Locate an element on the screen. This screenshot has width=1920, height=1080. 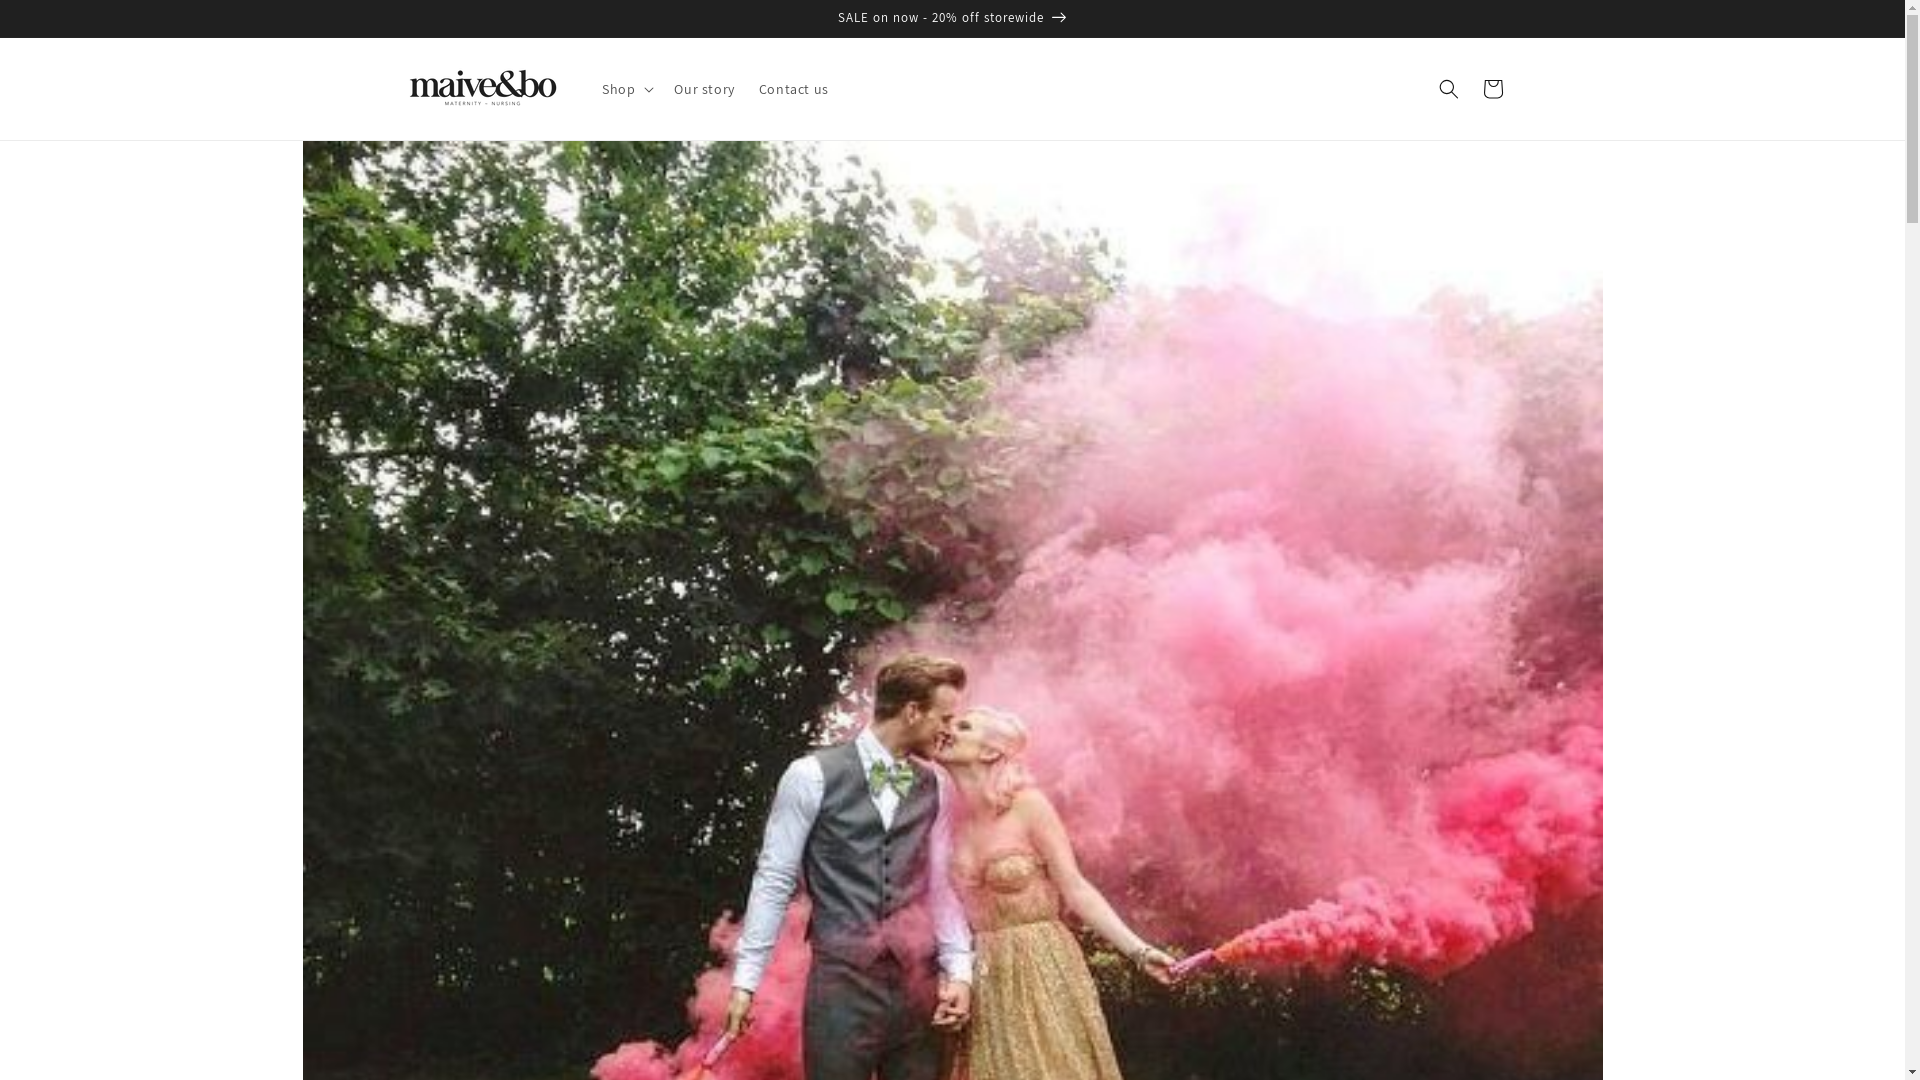
Cart is located at coordinates (1492, 89).